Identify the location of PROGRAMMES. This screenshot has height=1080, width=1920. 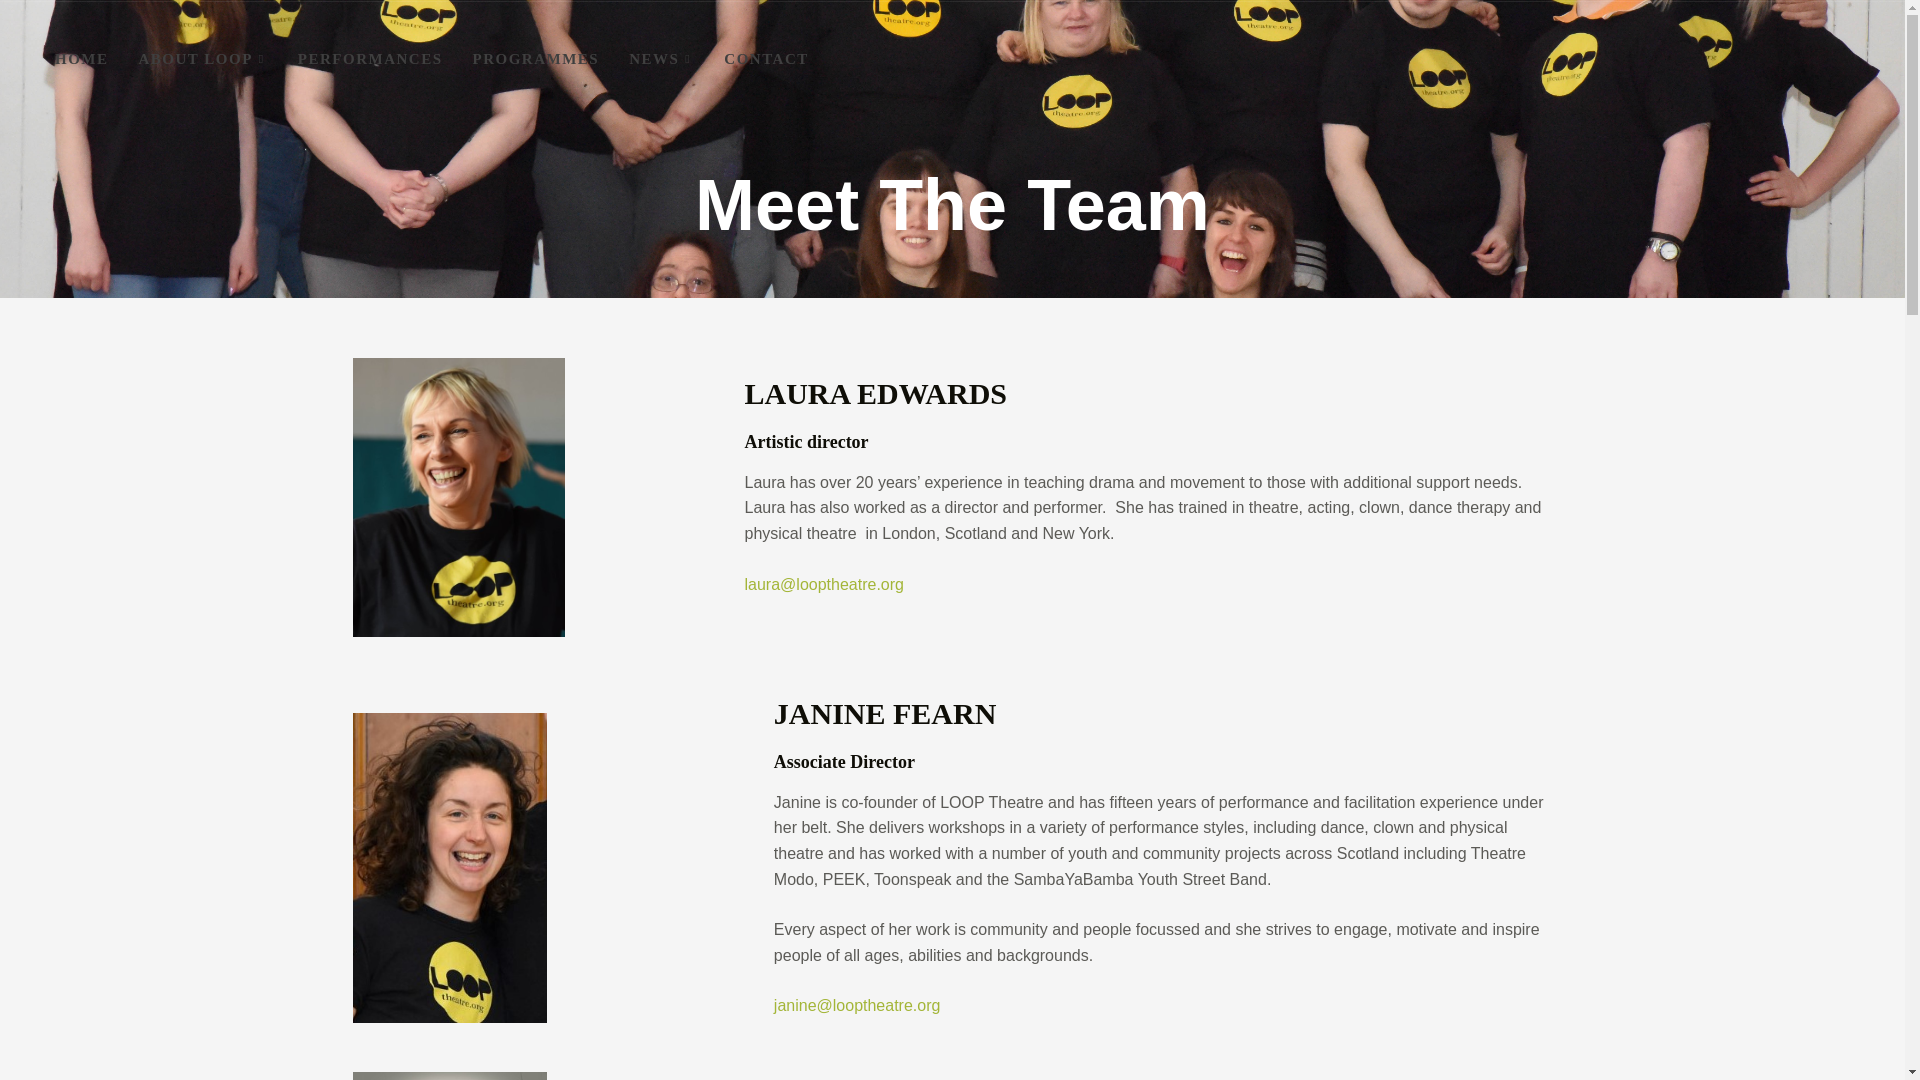
(536, 59).